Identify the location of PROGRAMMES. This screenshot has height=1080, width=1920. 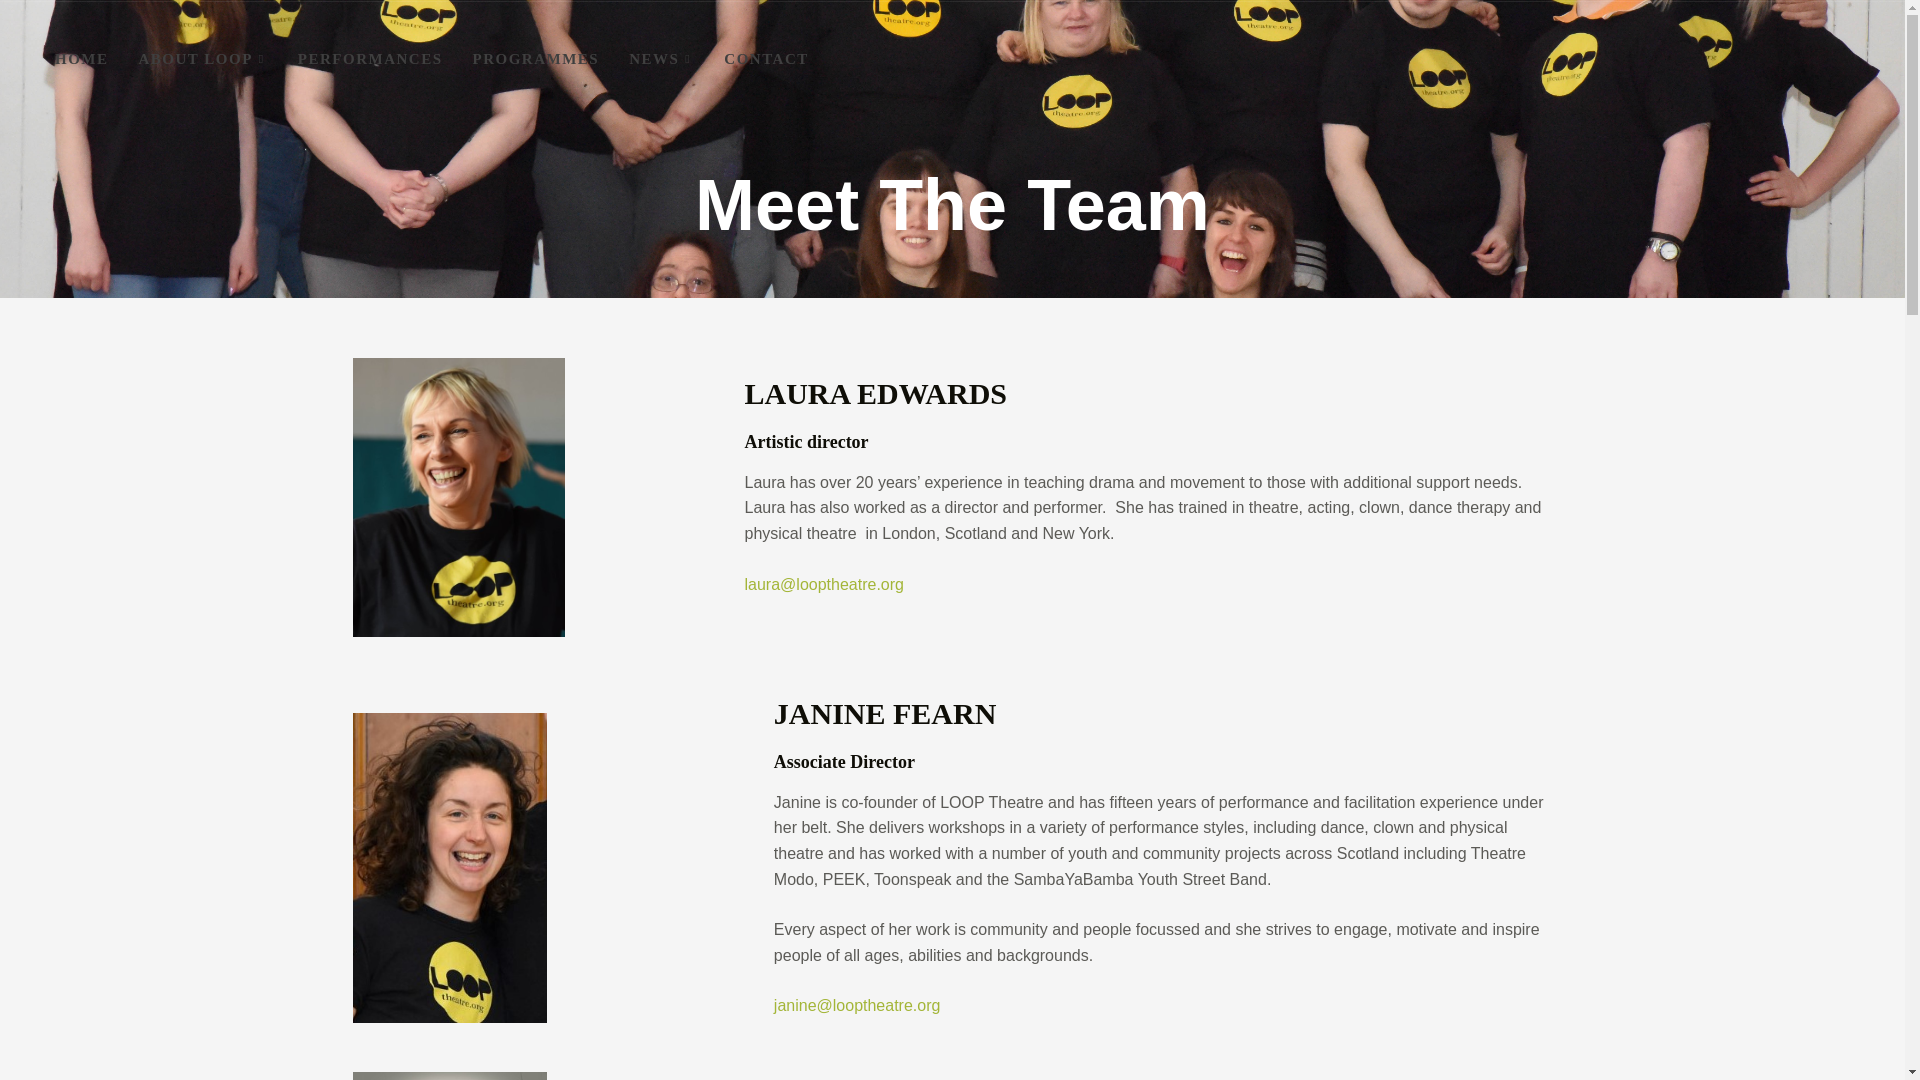
(536, 59).